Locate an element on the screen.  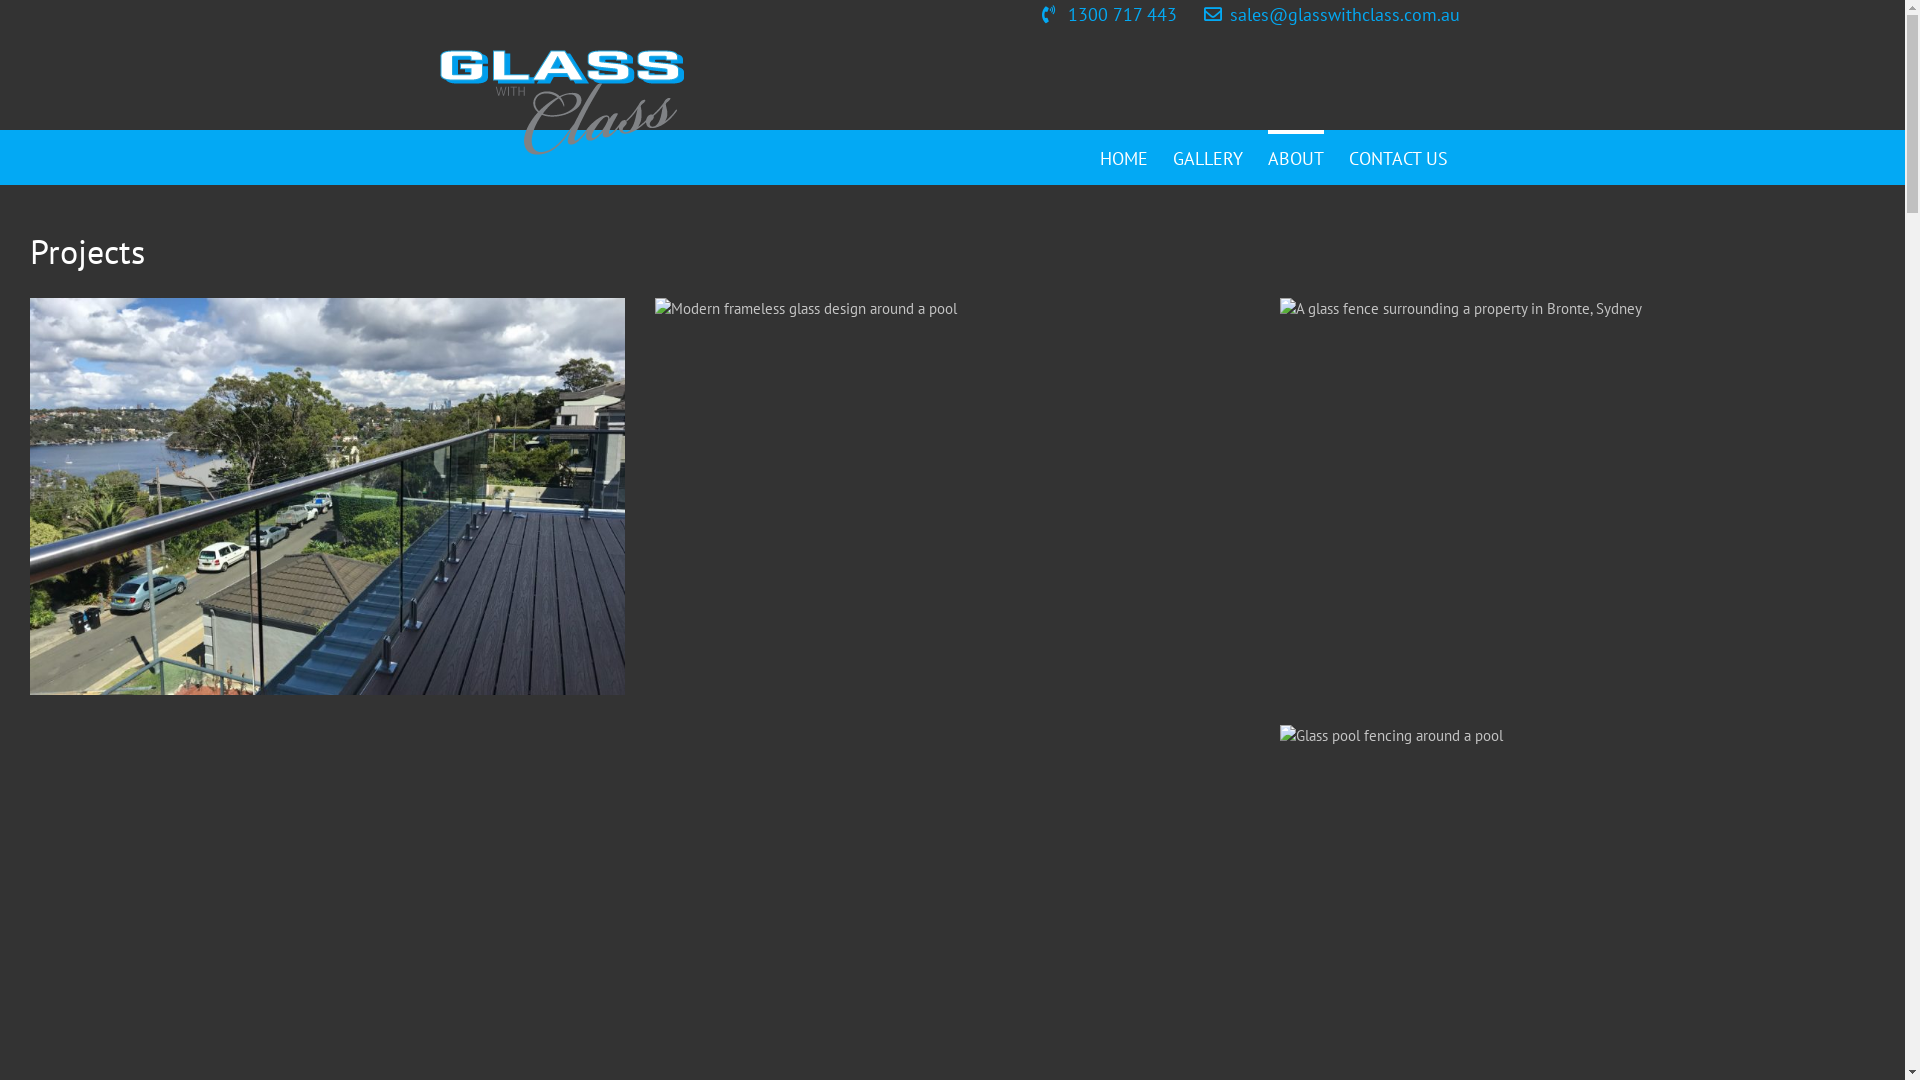
HOME is located at coordinates (1124, 157).